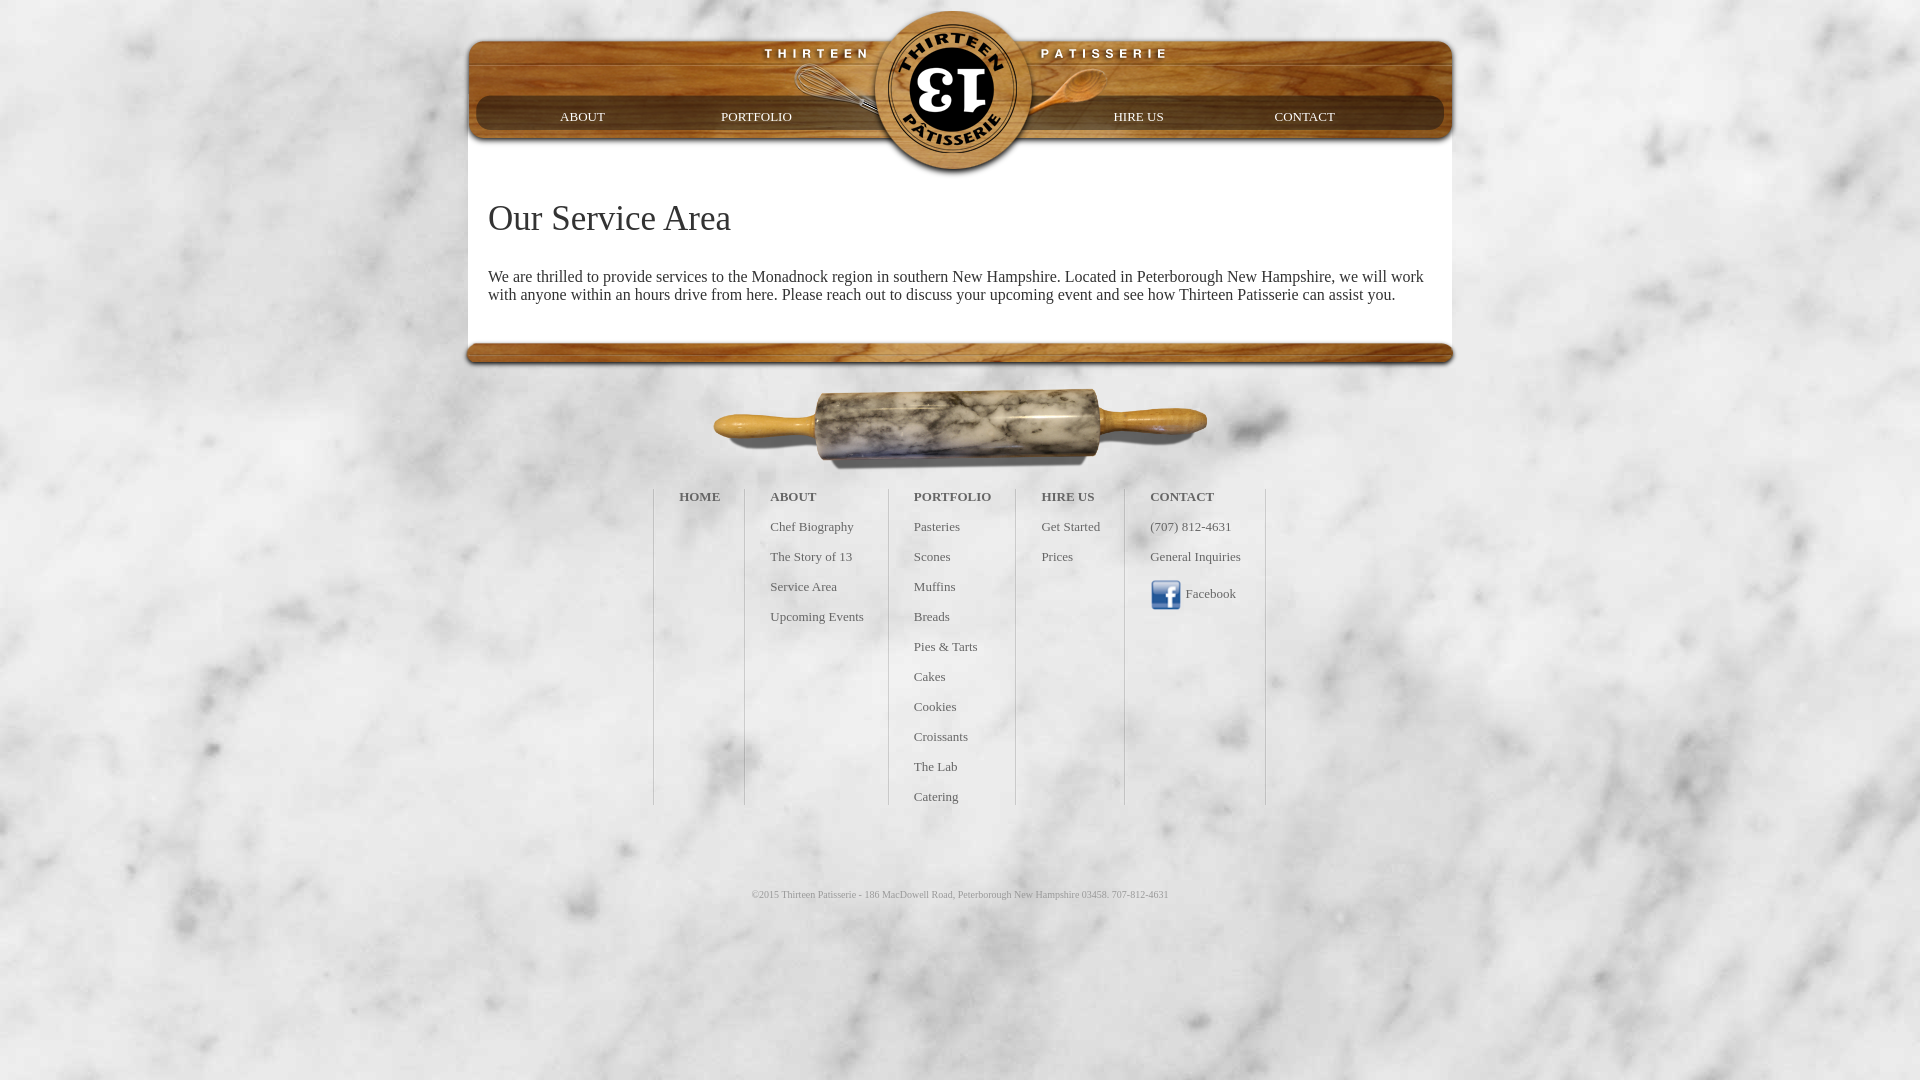 The width and height of the screenshot is (1920, 1080). What do you see at coordinates (811, 556) in the screenshot?
I see `The Story of 13` at bounding box center [811, 556].